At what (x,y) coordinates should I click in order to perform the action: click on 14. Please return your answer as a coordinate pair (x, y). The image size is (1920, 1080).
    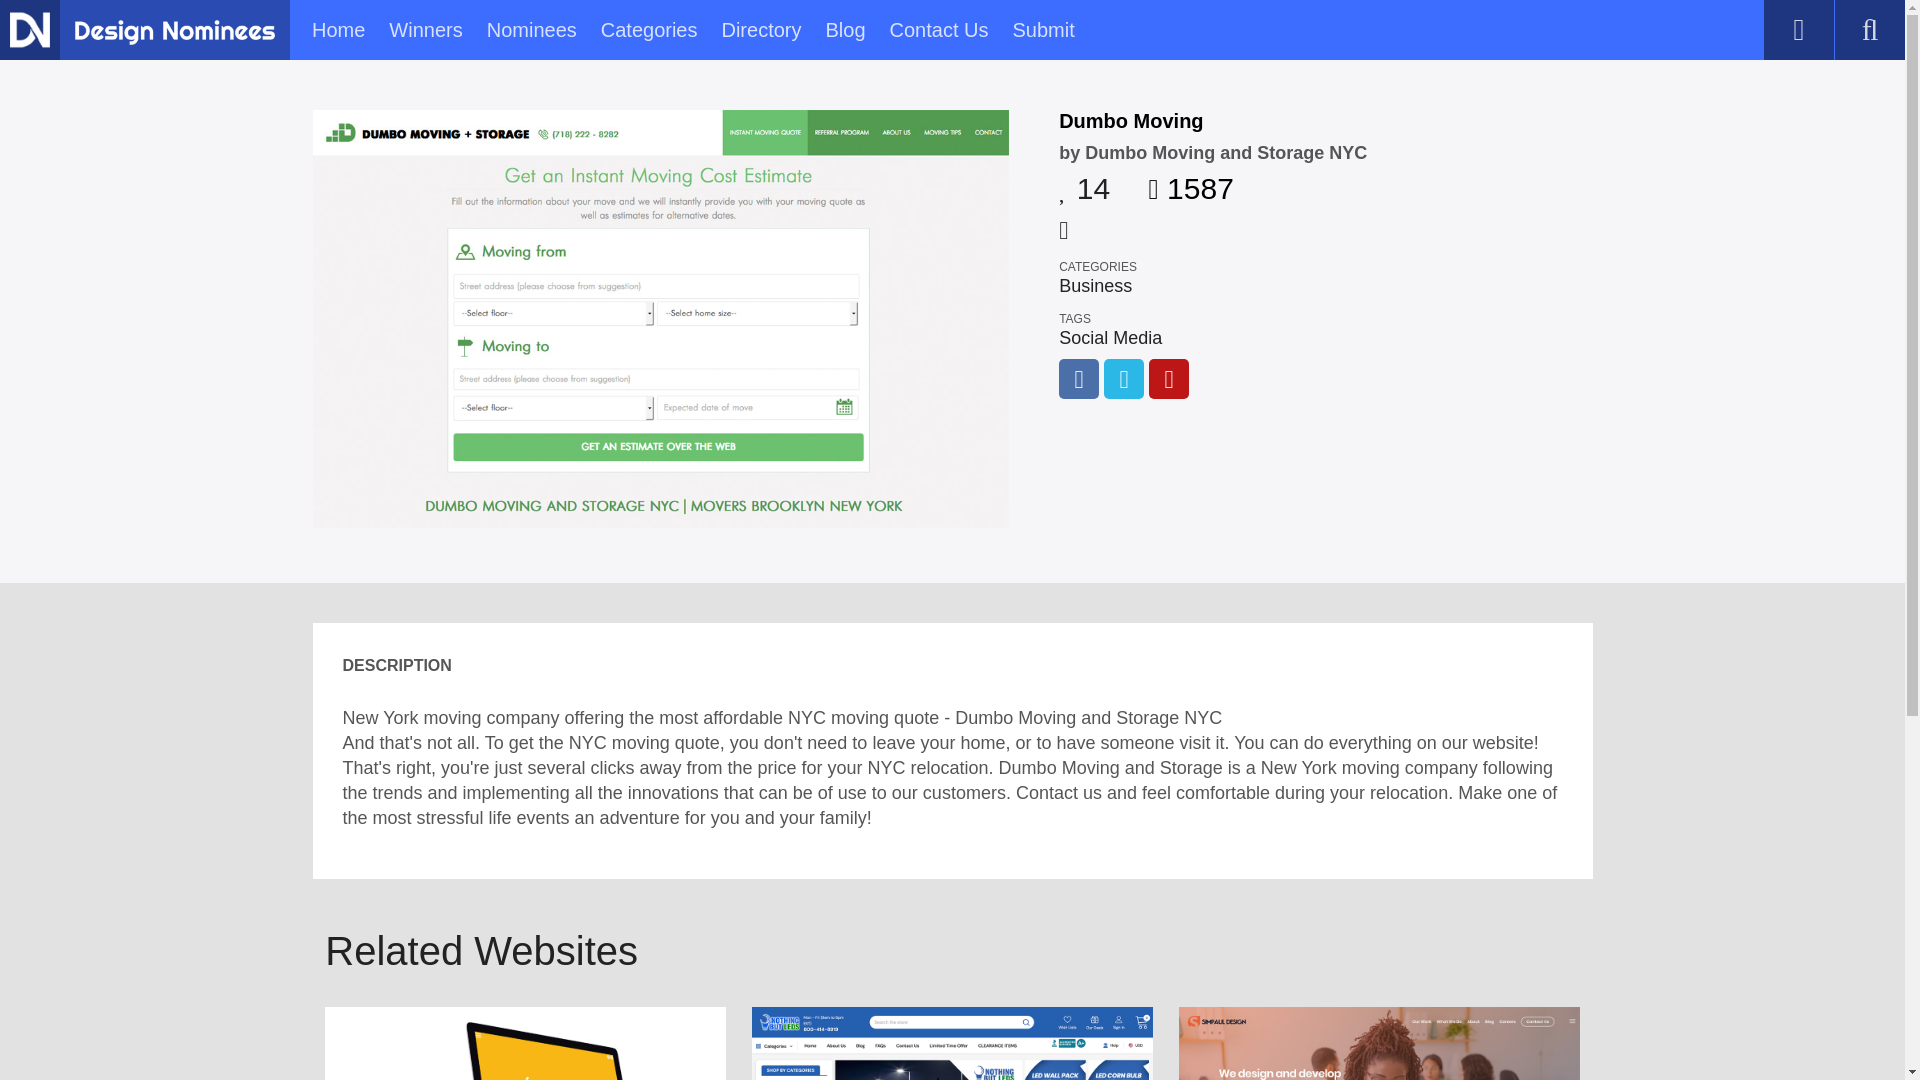
    Looking at the image, I should click on (1084, 182).